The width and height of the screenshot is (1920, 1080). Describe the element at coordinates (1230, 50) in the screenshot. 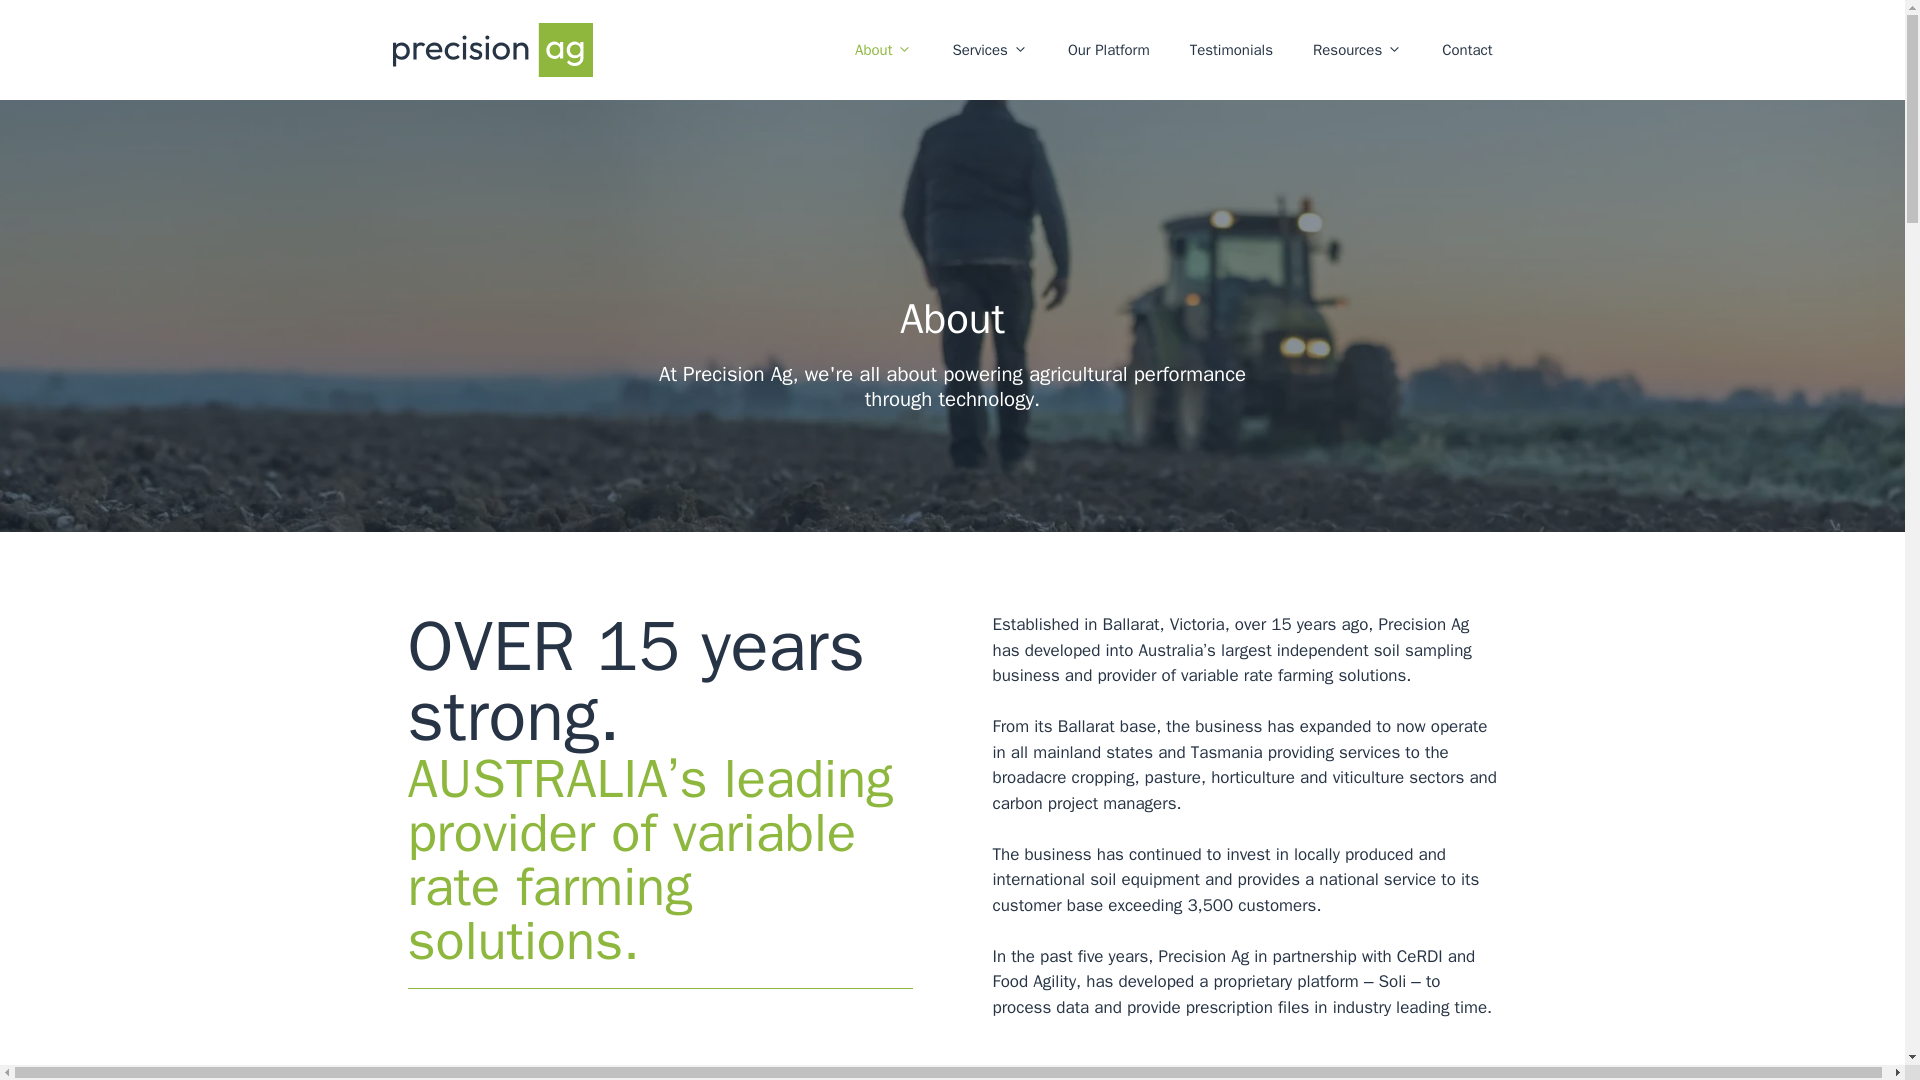

I see `Testimonials` at that location.